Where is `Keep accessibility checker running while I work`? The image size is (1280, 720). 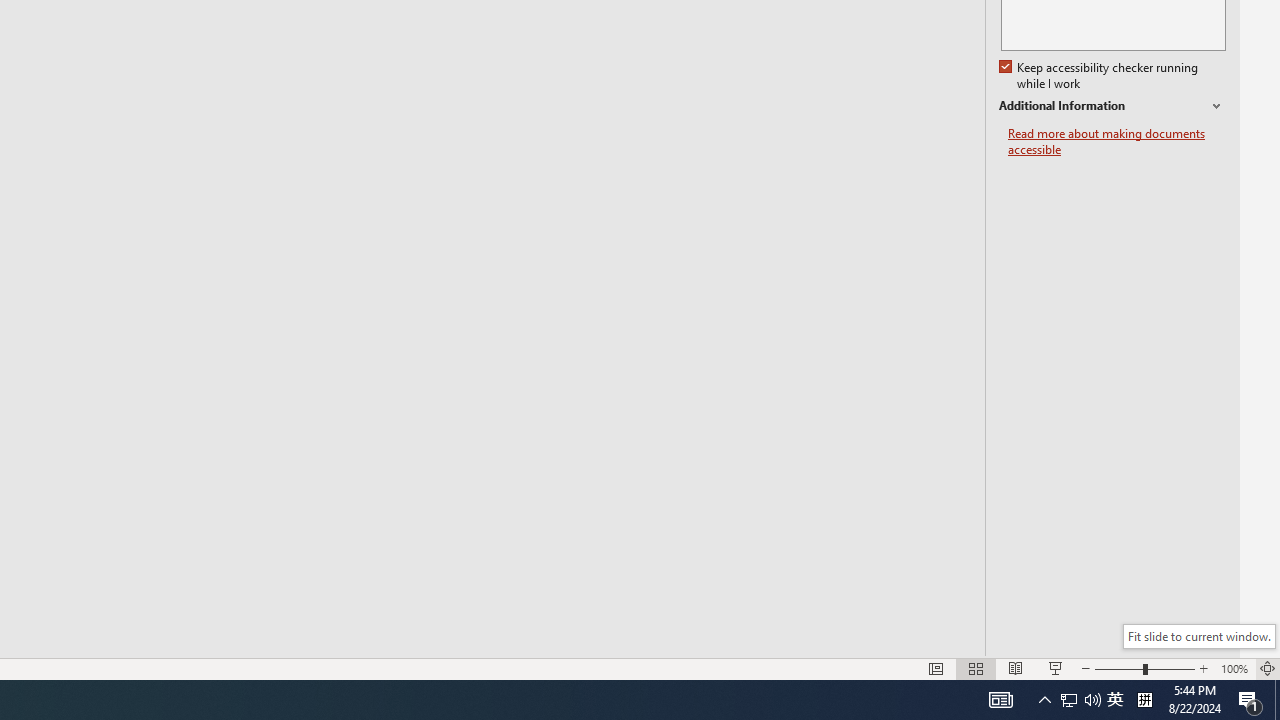
Keep accessibility checker running while I work is located at coordinates (1100, 76).